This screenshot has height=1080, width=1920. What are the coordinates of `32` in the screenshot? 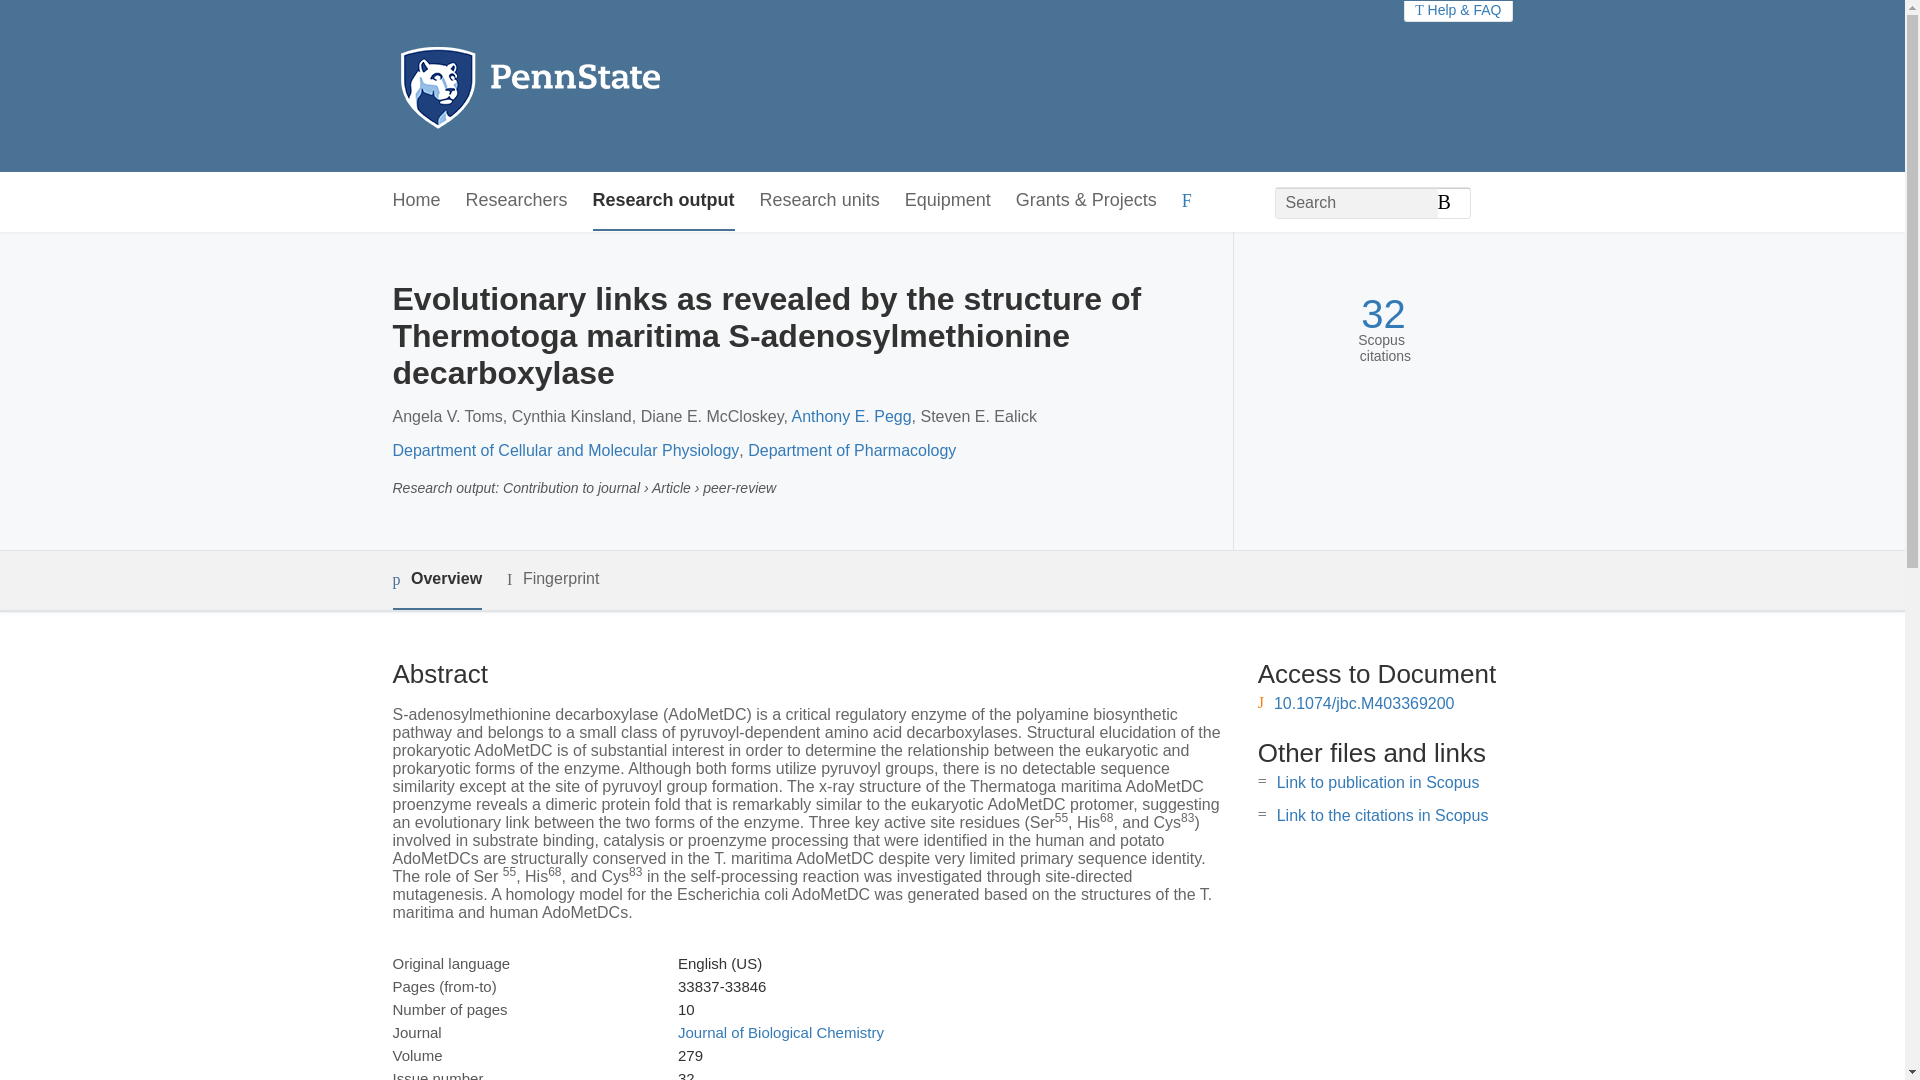 It's located at (1383, 314).